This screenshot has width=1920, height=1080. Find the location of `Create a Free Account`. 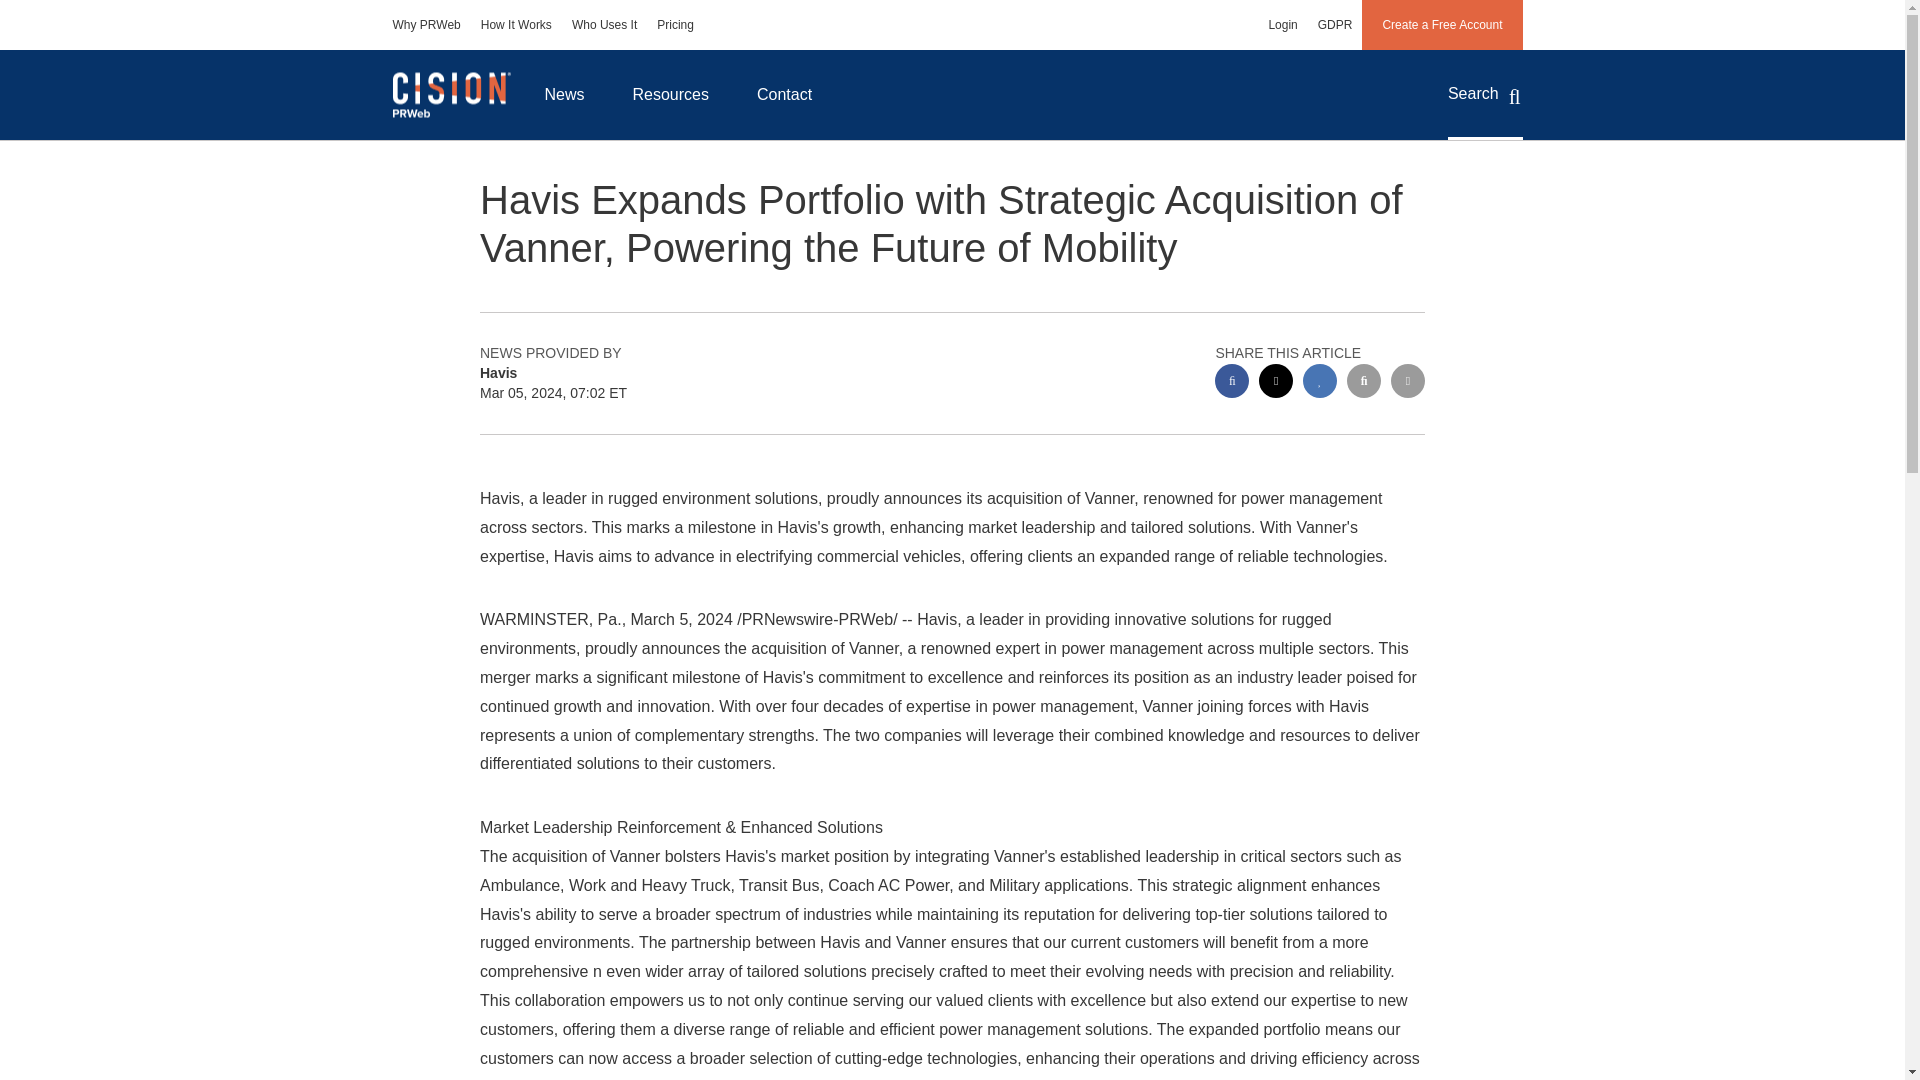

Create a Free Account is located at coordinates (1442, 24).